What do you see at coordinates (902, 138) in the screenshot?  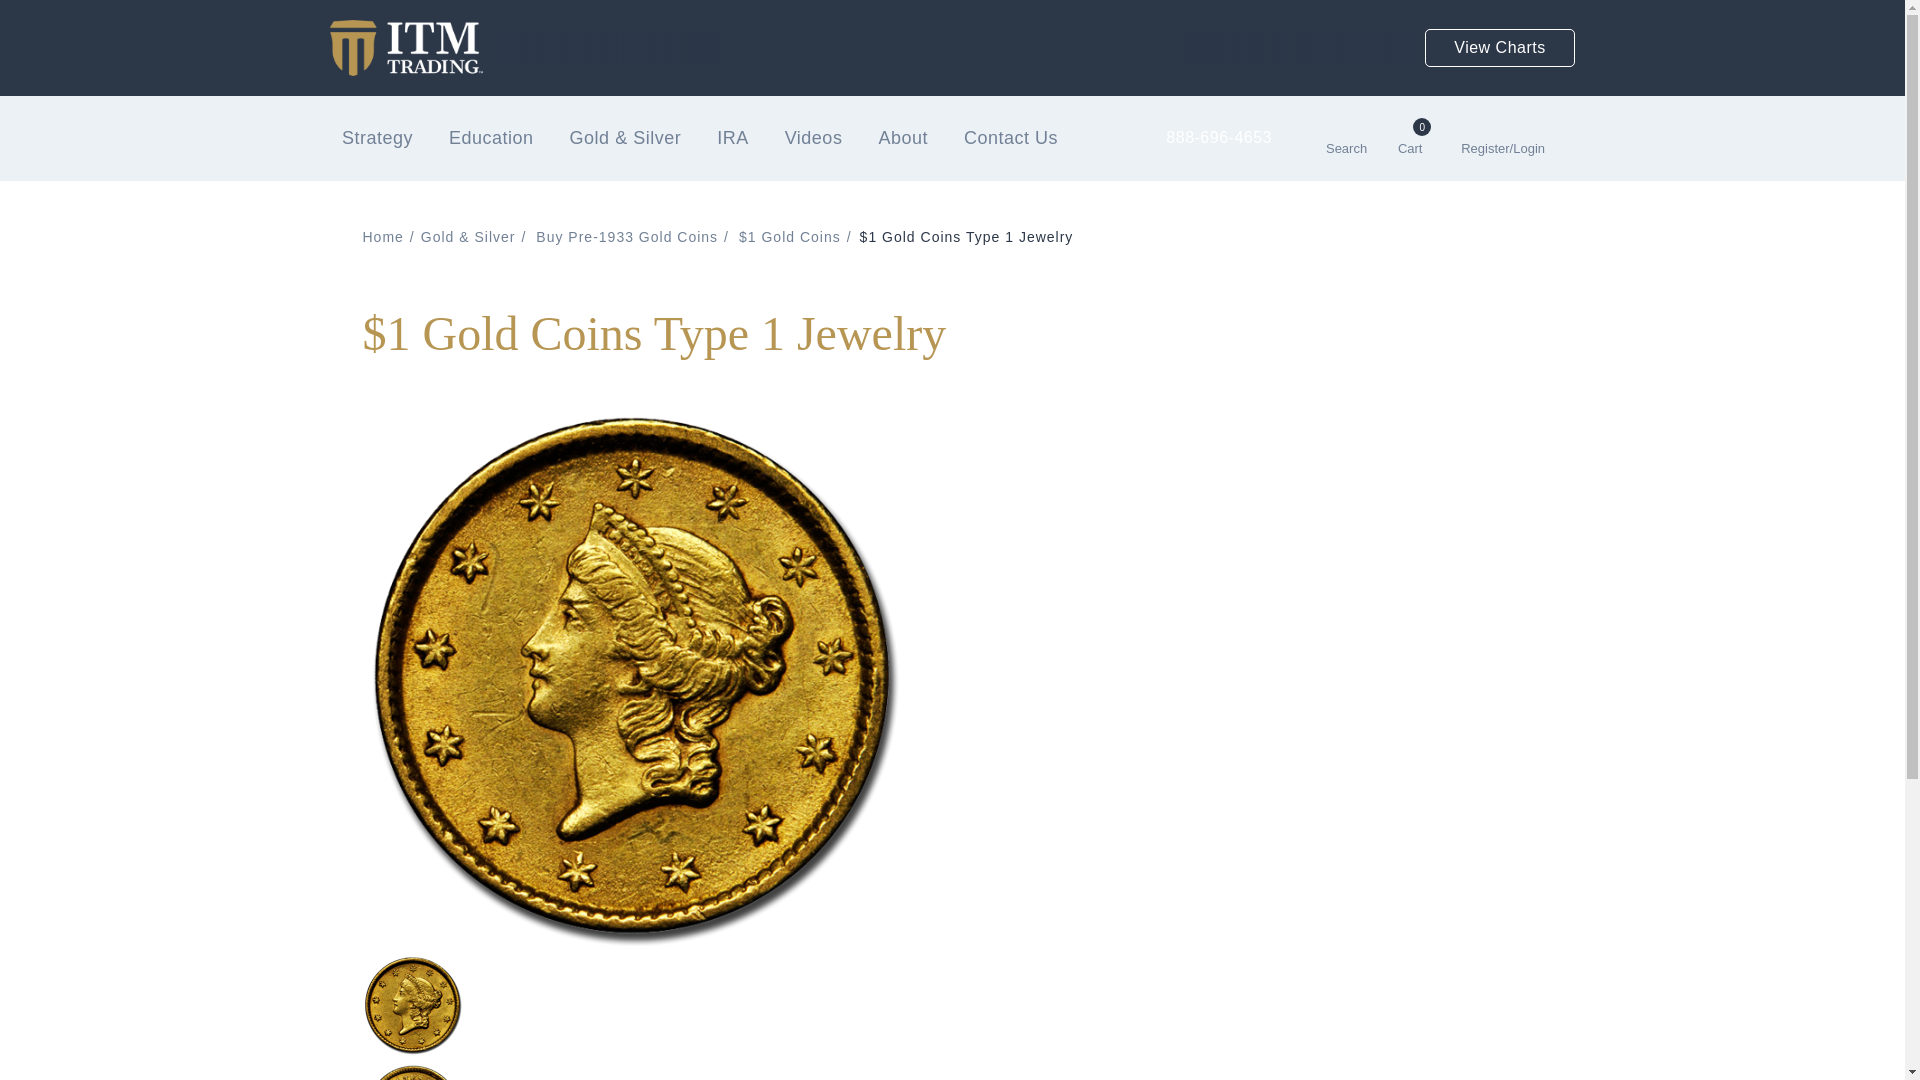 I see `About` at bounding box center [902, 138].